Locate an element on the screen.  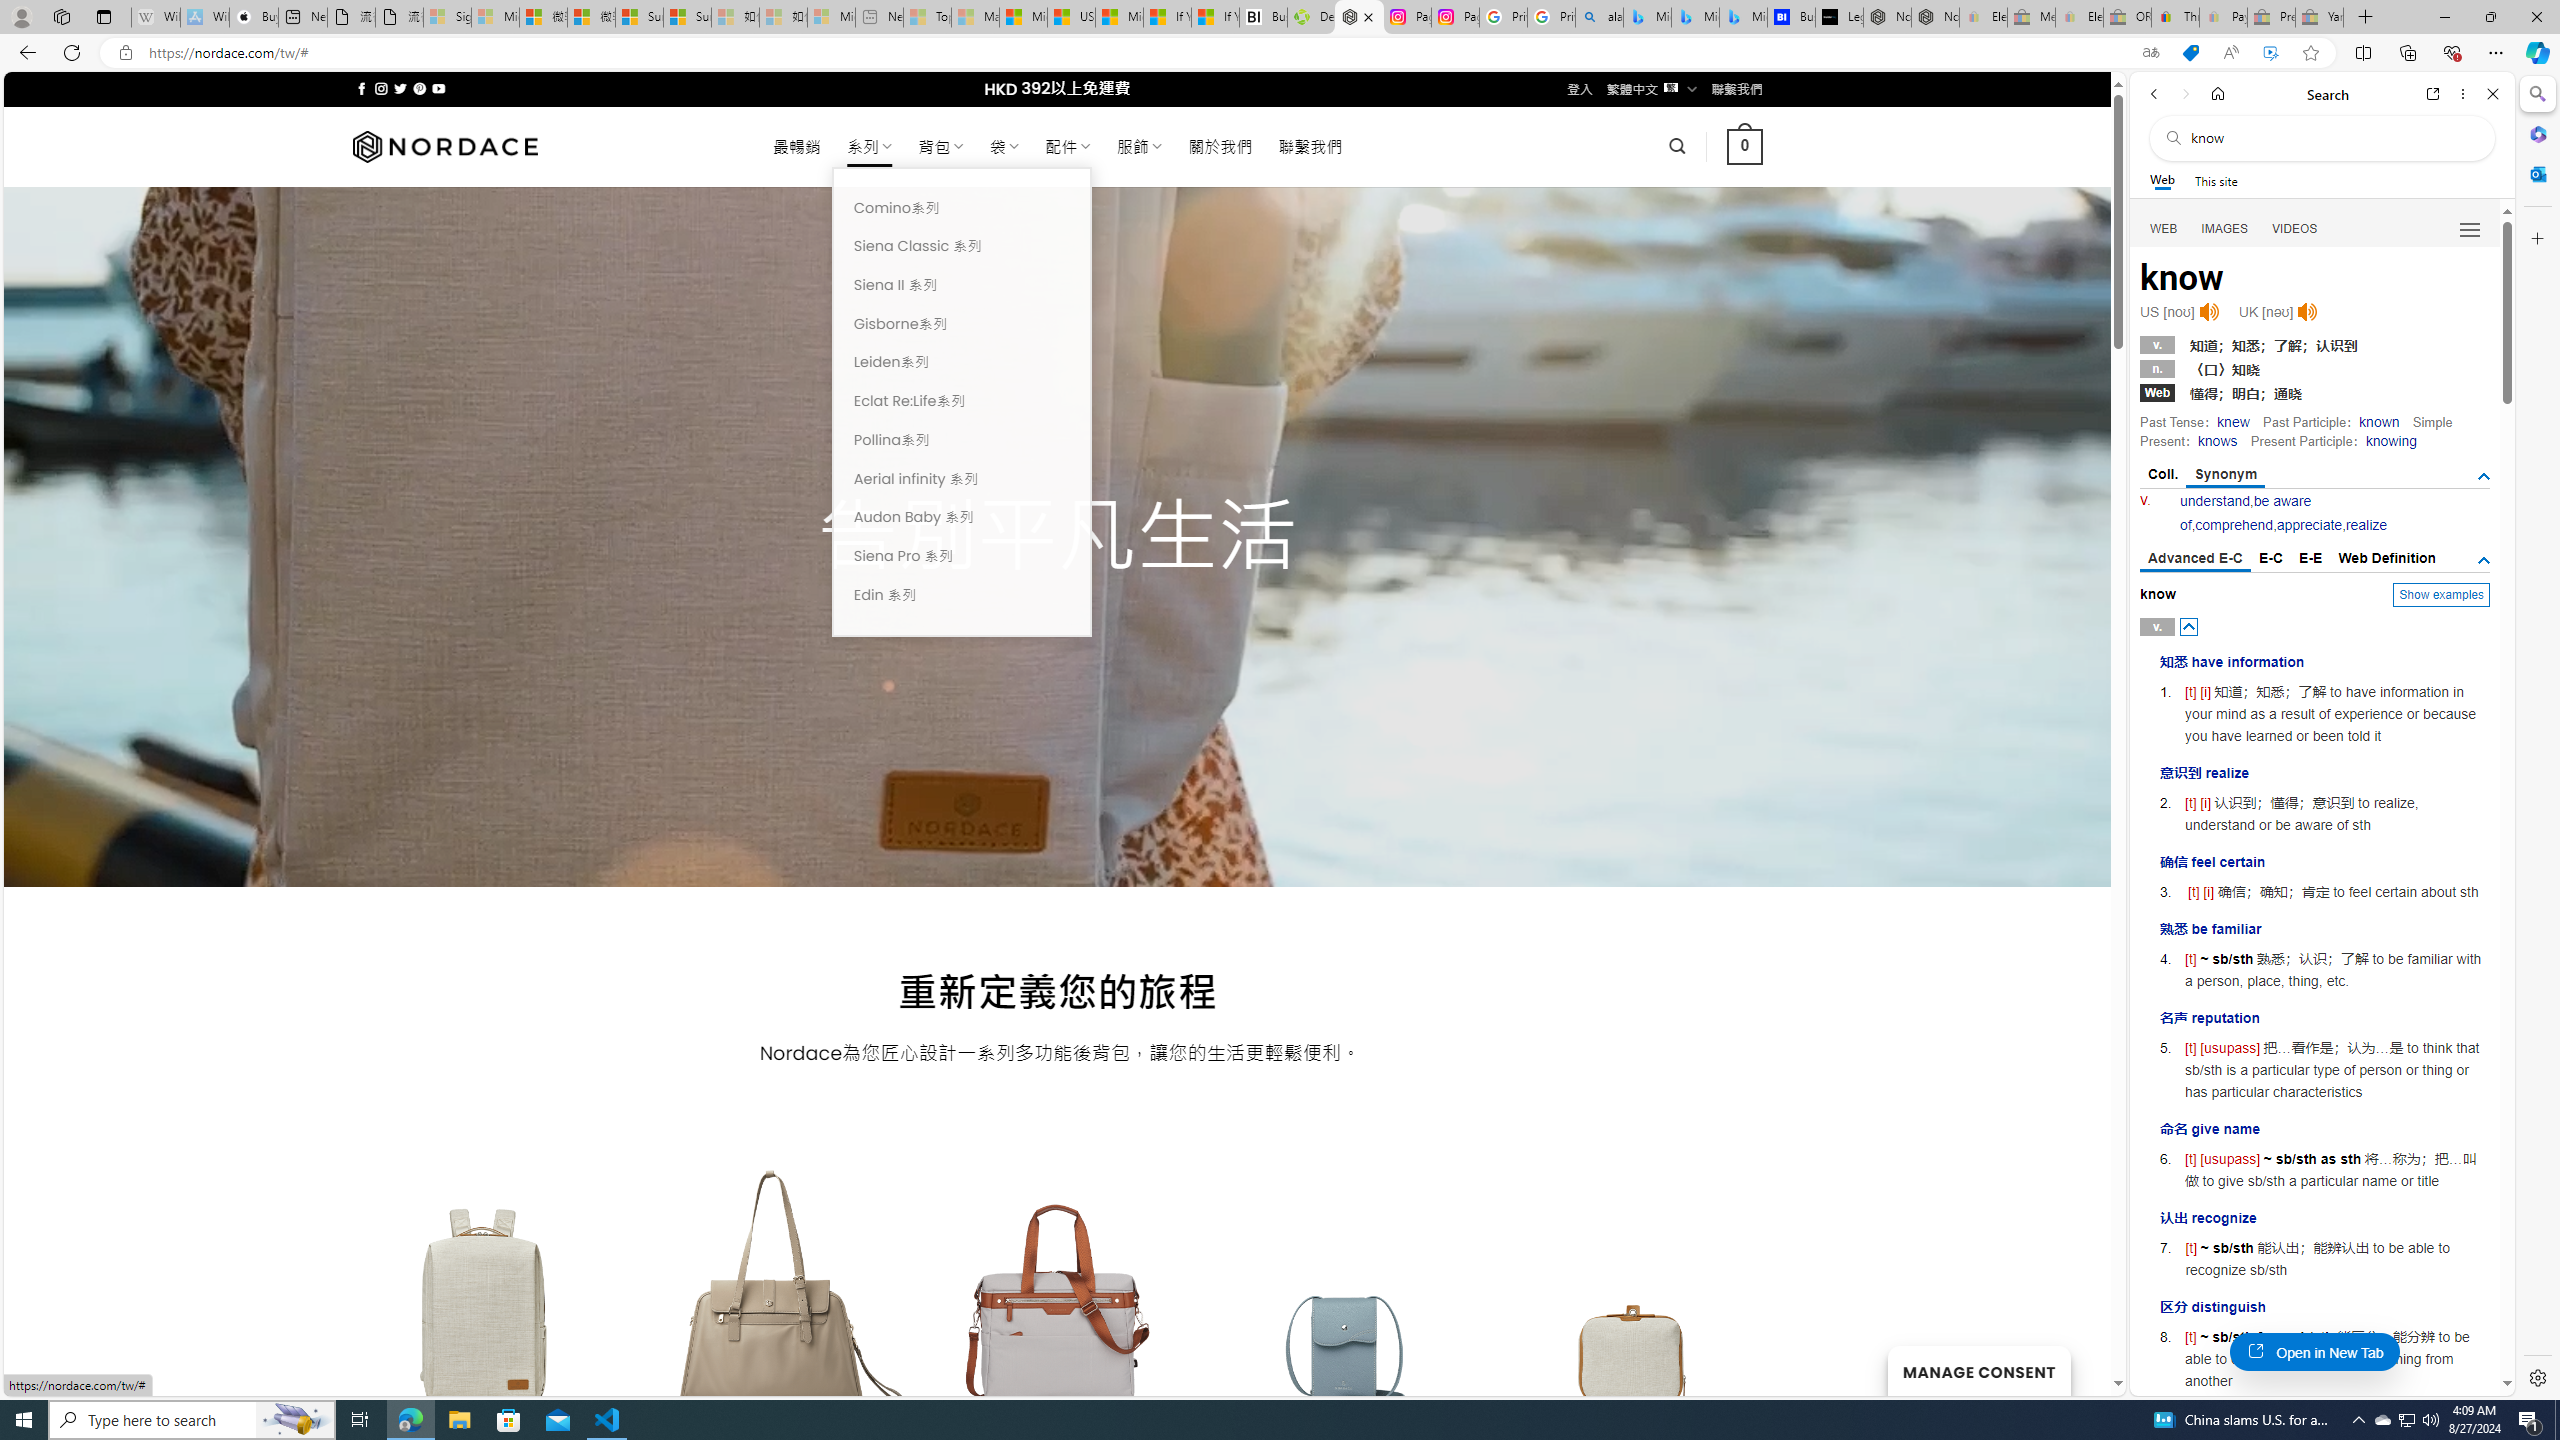
Microsoft Bing Travel - Shangri-La Hotel Bangkok is located at coordinates (1743, 17).